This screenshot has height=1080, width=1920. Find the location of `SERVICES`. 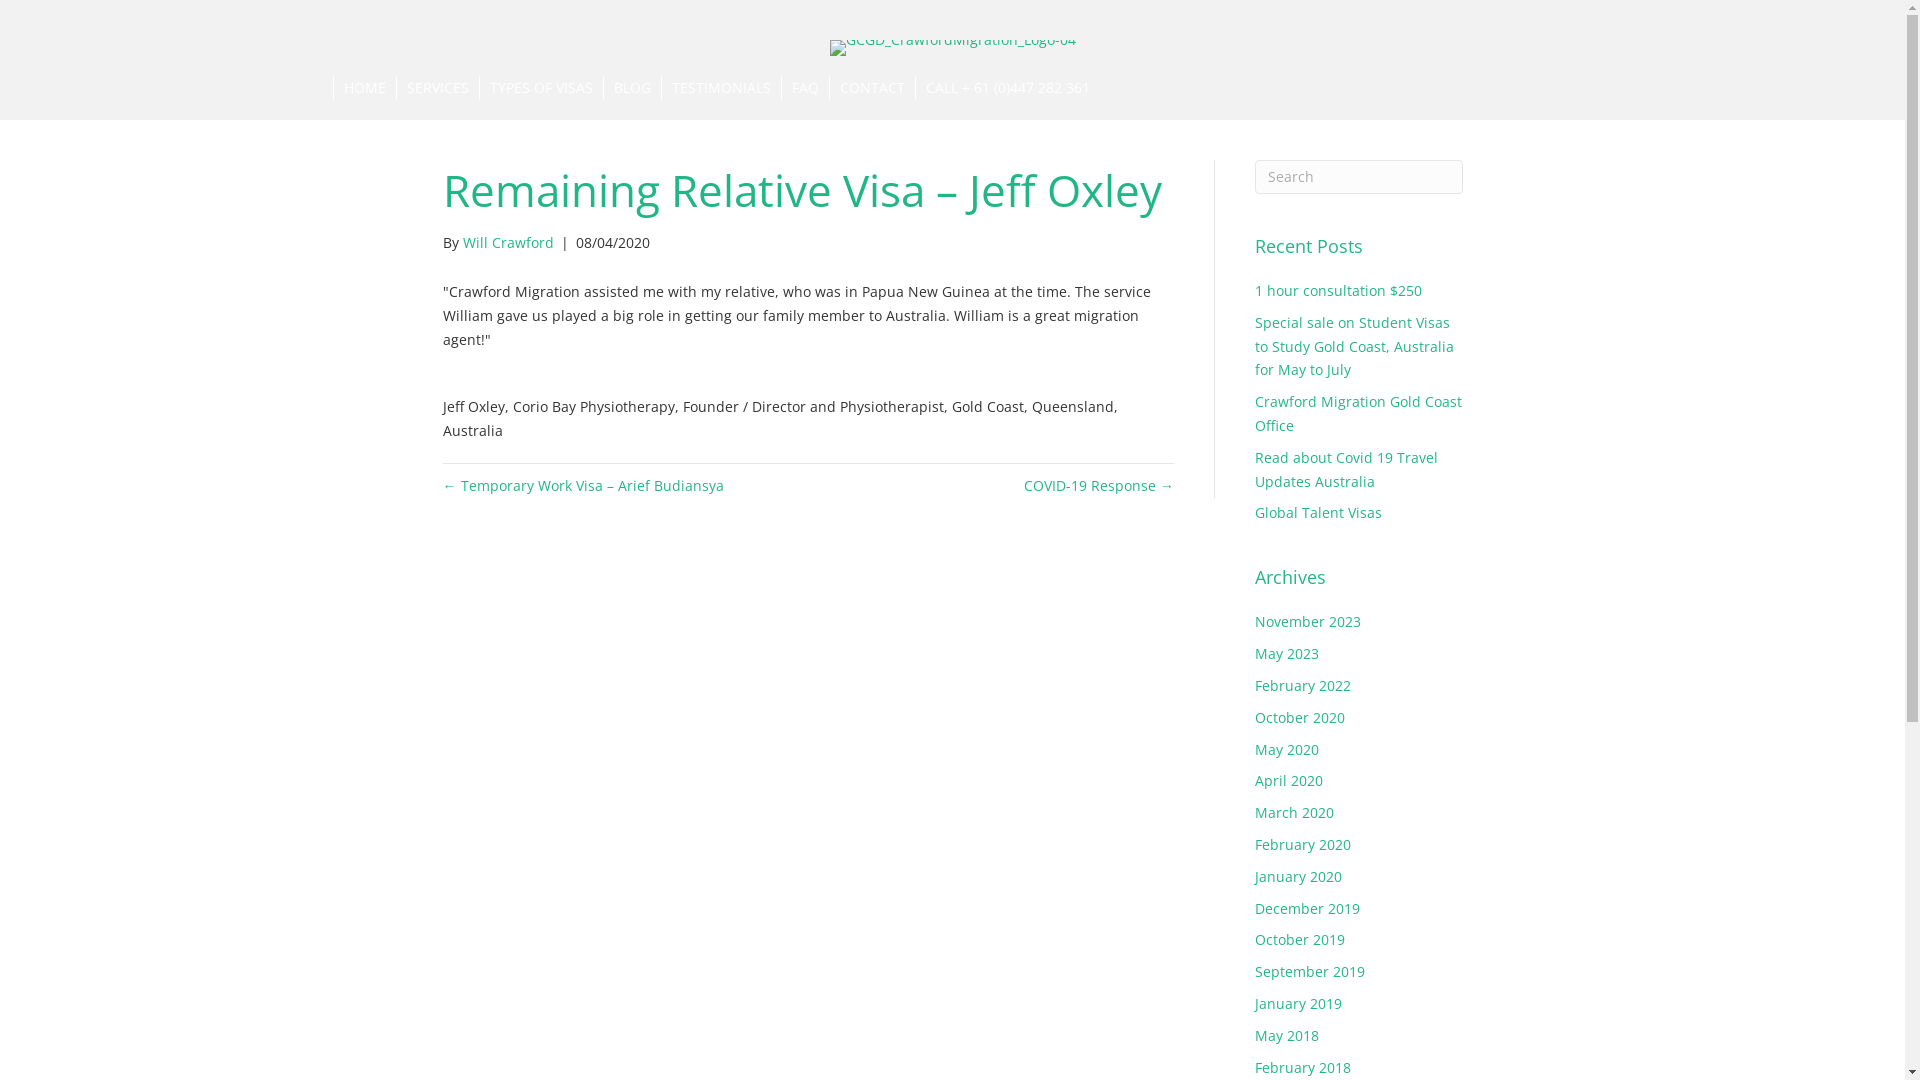

SERVICES is located at coordinates (438, 88).